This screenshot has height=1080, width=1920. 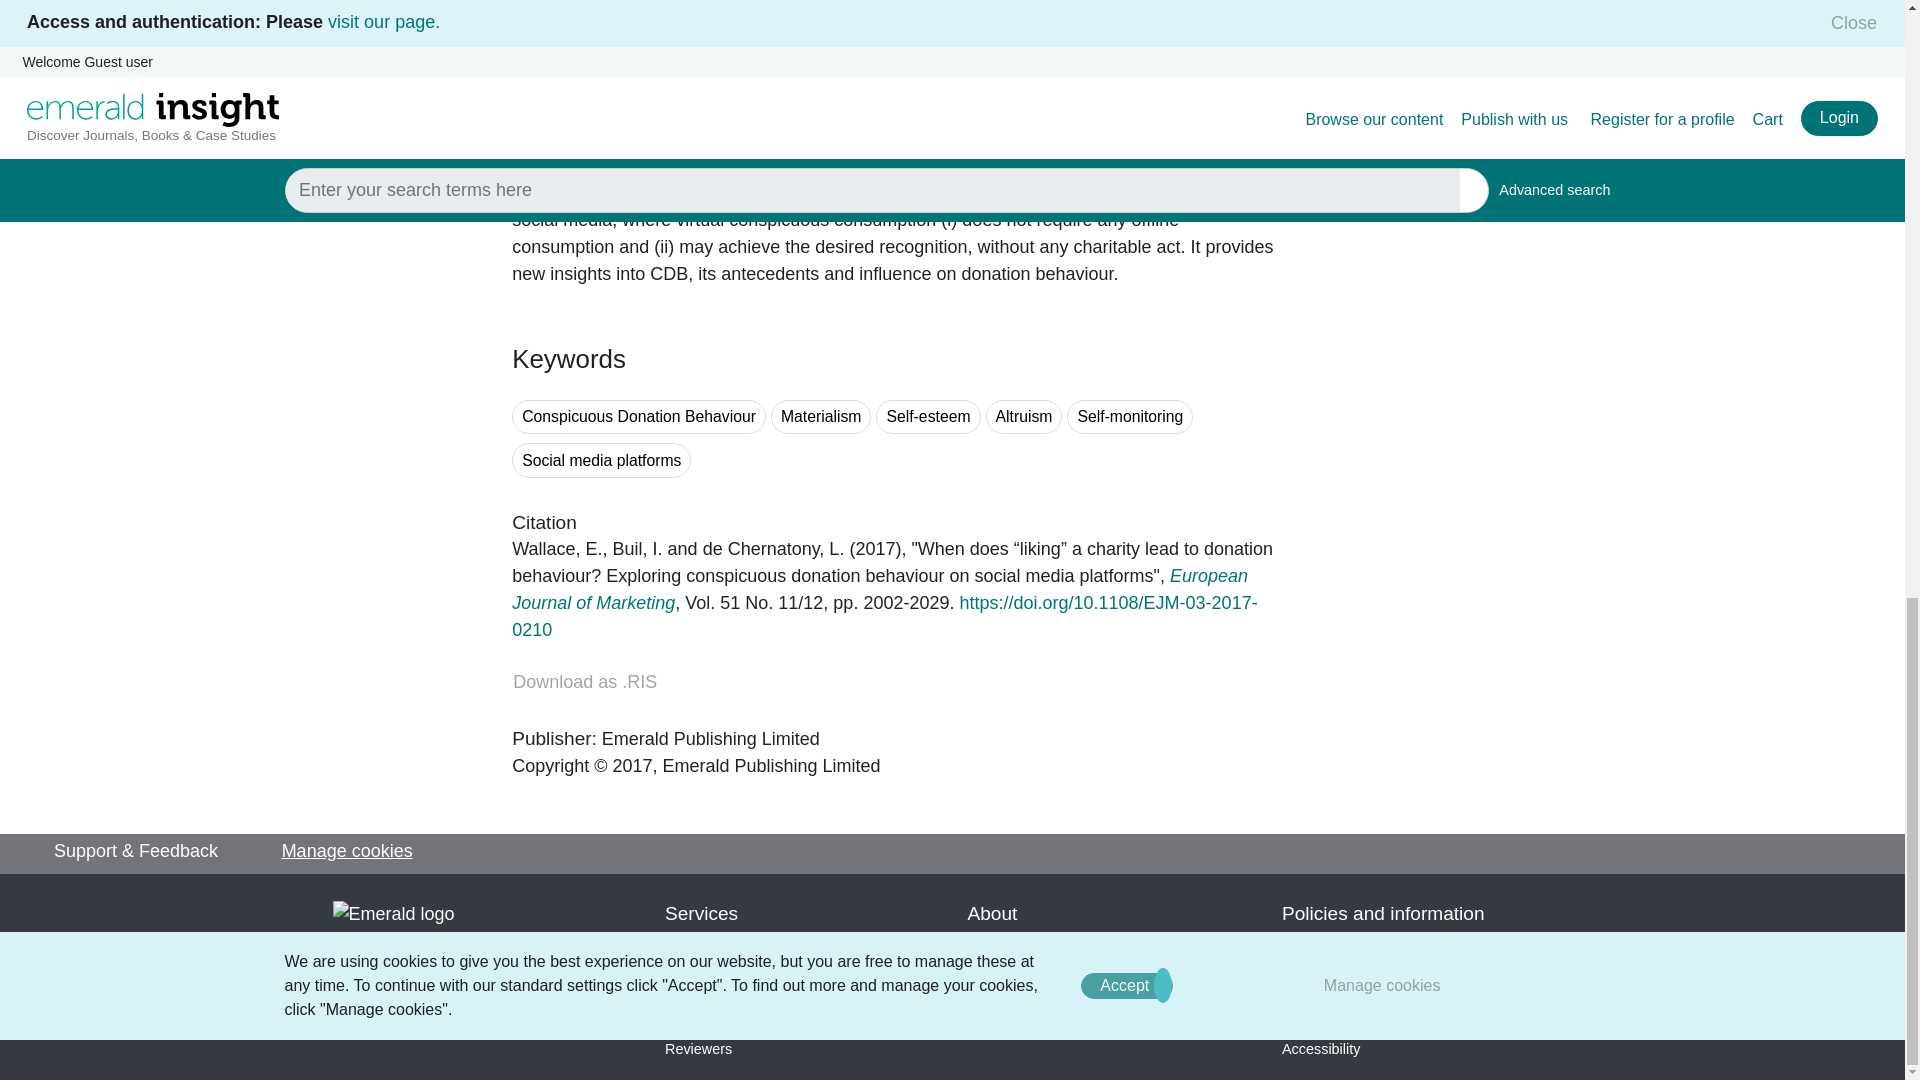 What do you see at coordinates (557, 548) in the screenshot?
I see `Elaine Wallace` at bounding box center [557, 548].